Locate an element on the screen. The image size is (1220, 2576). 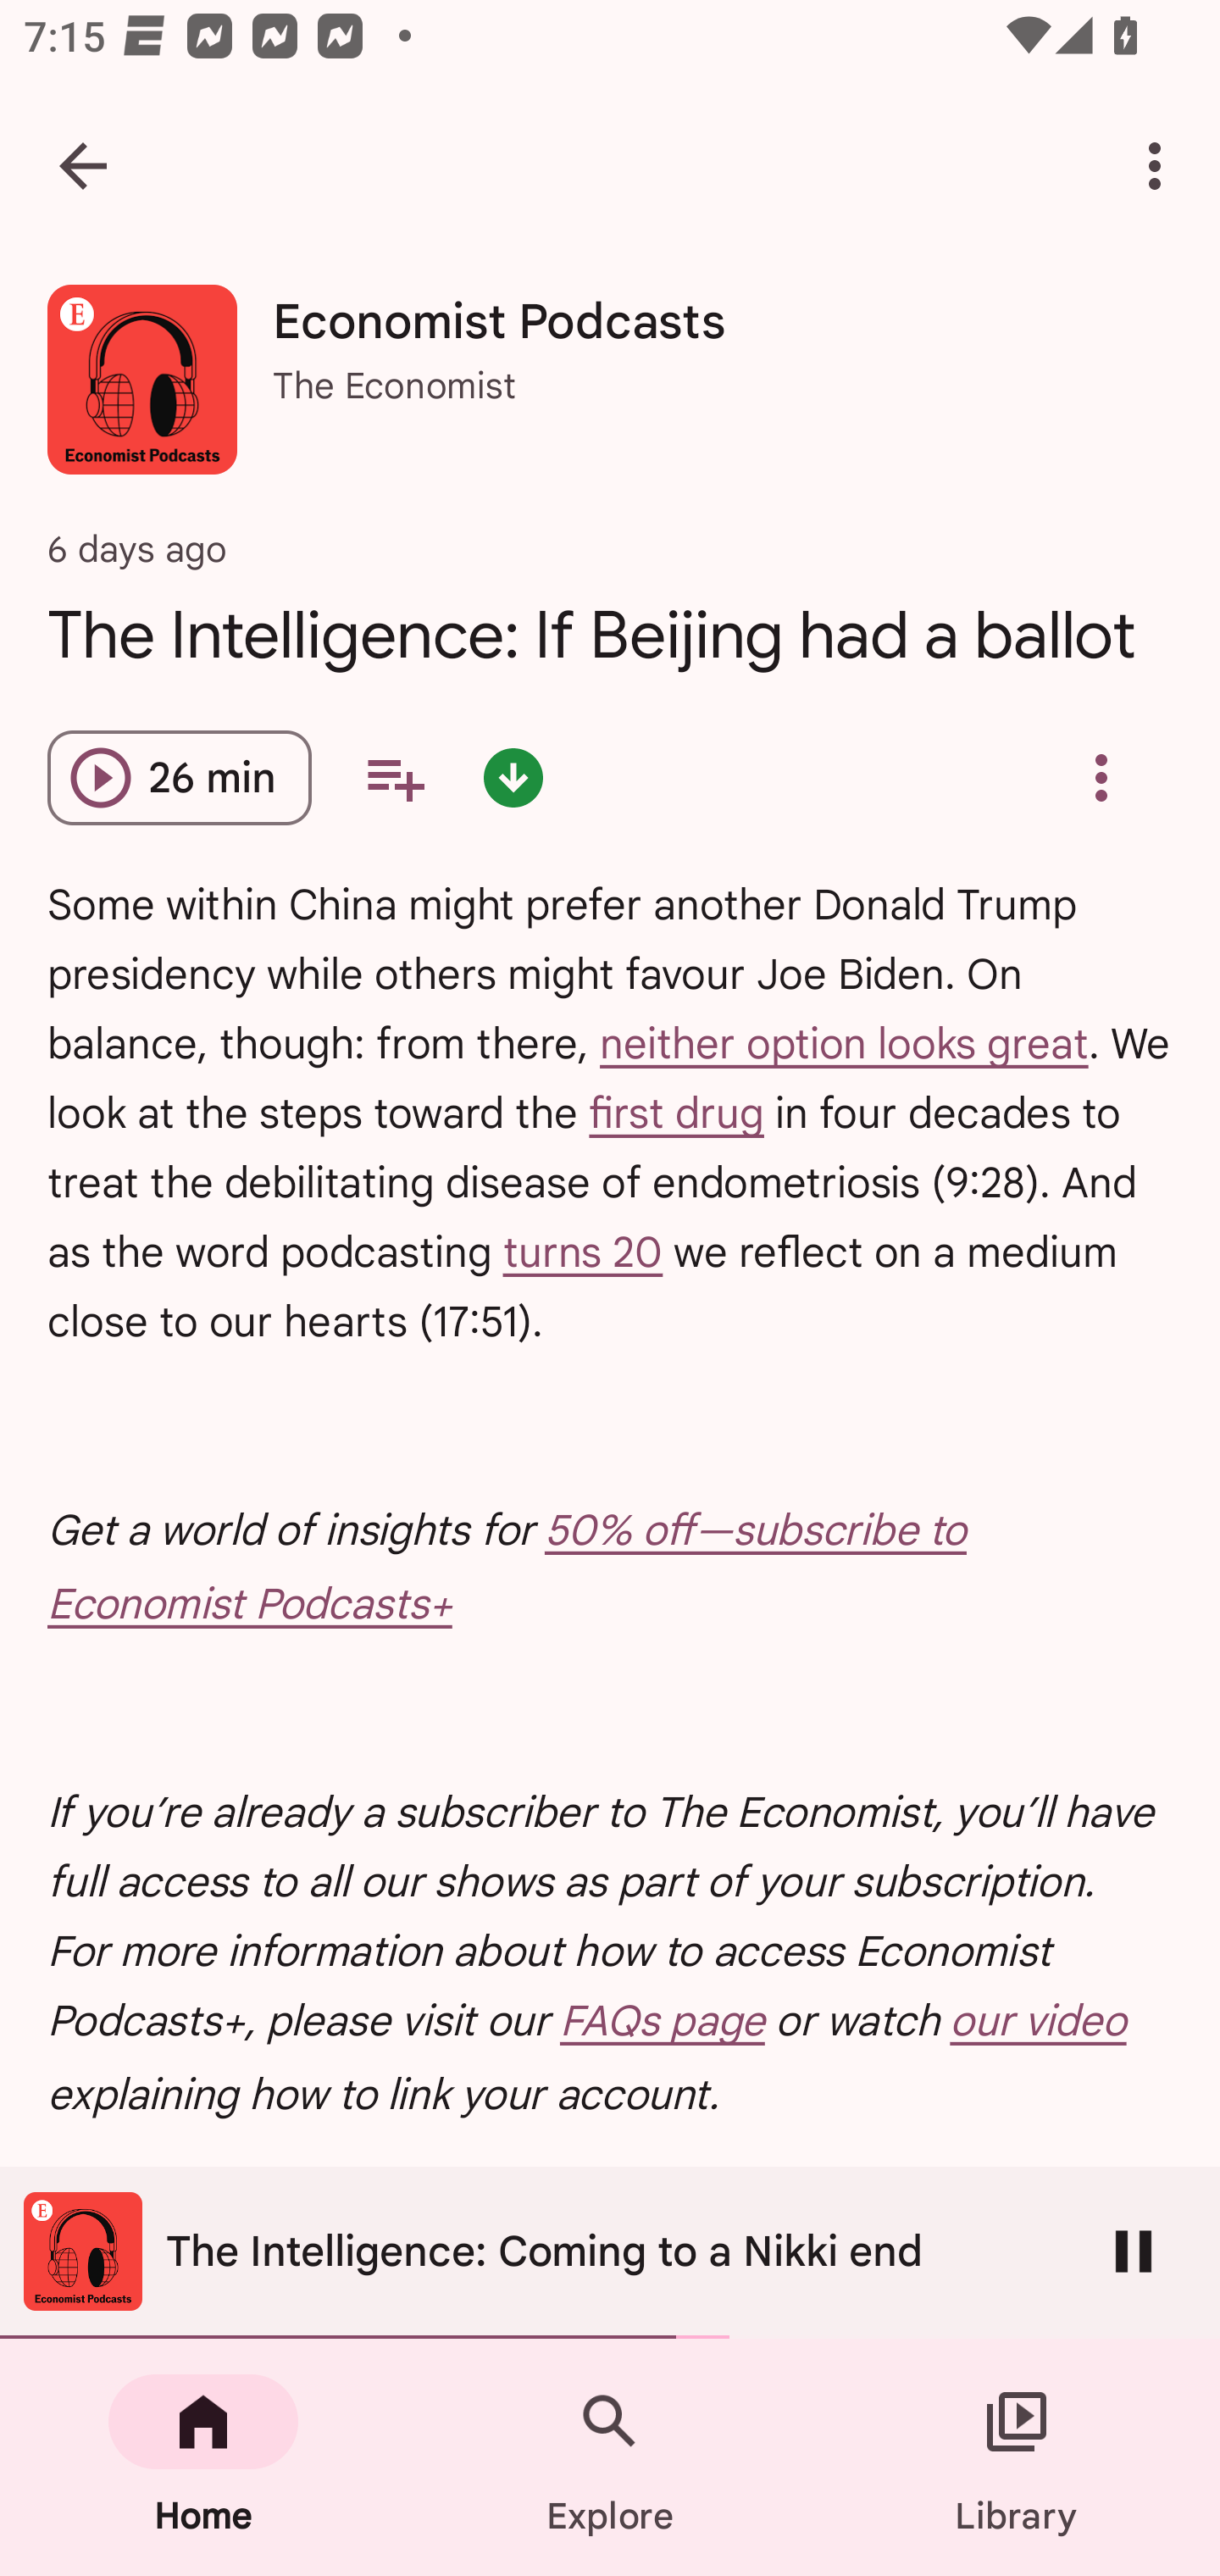
Overflow menu is located at coordinates (1101, 778).